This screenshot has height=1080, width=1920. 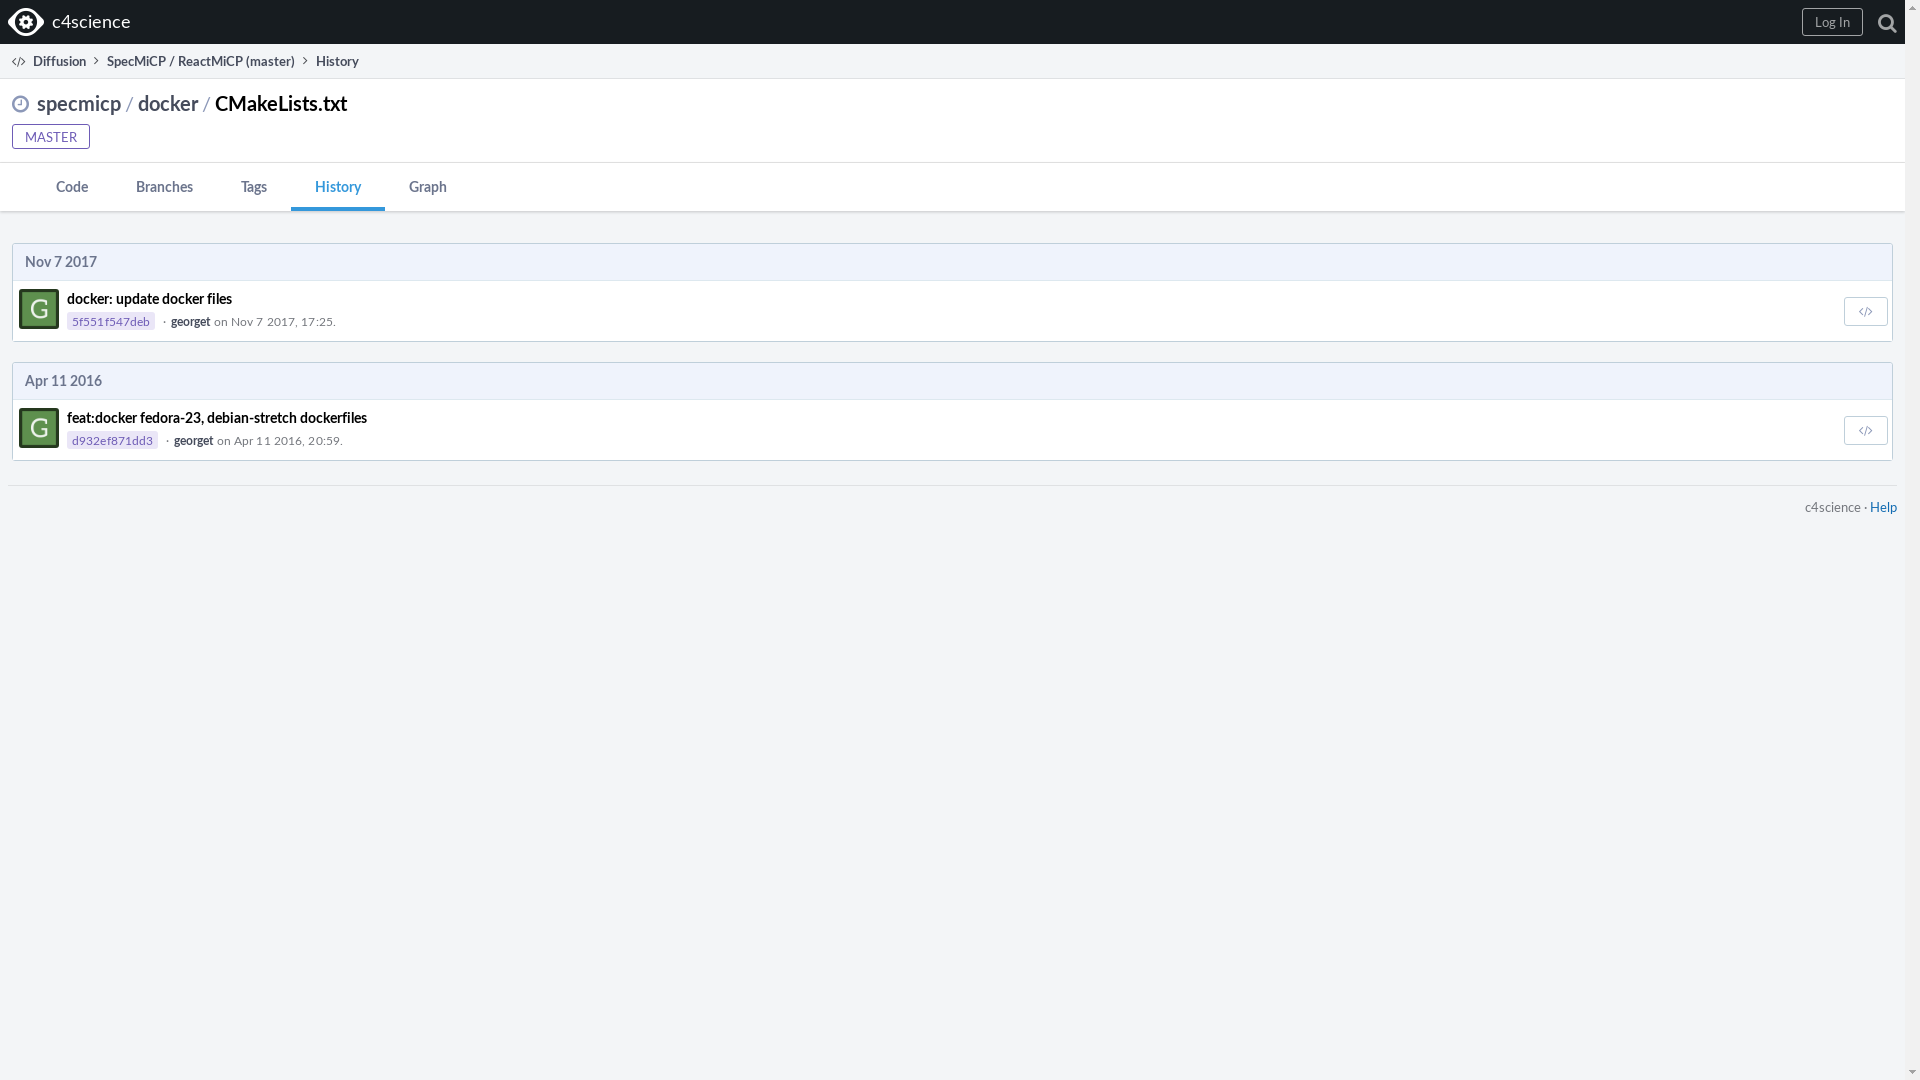 I want to click on Branches, so click(x=164, y=185).